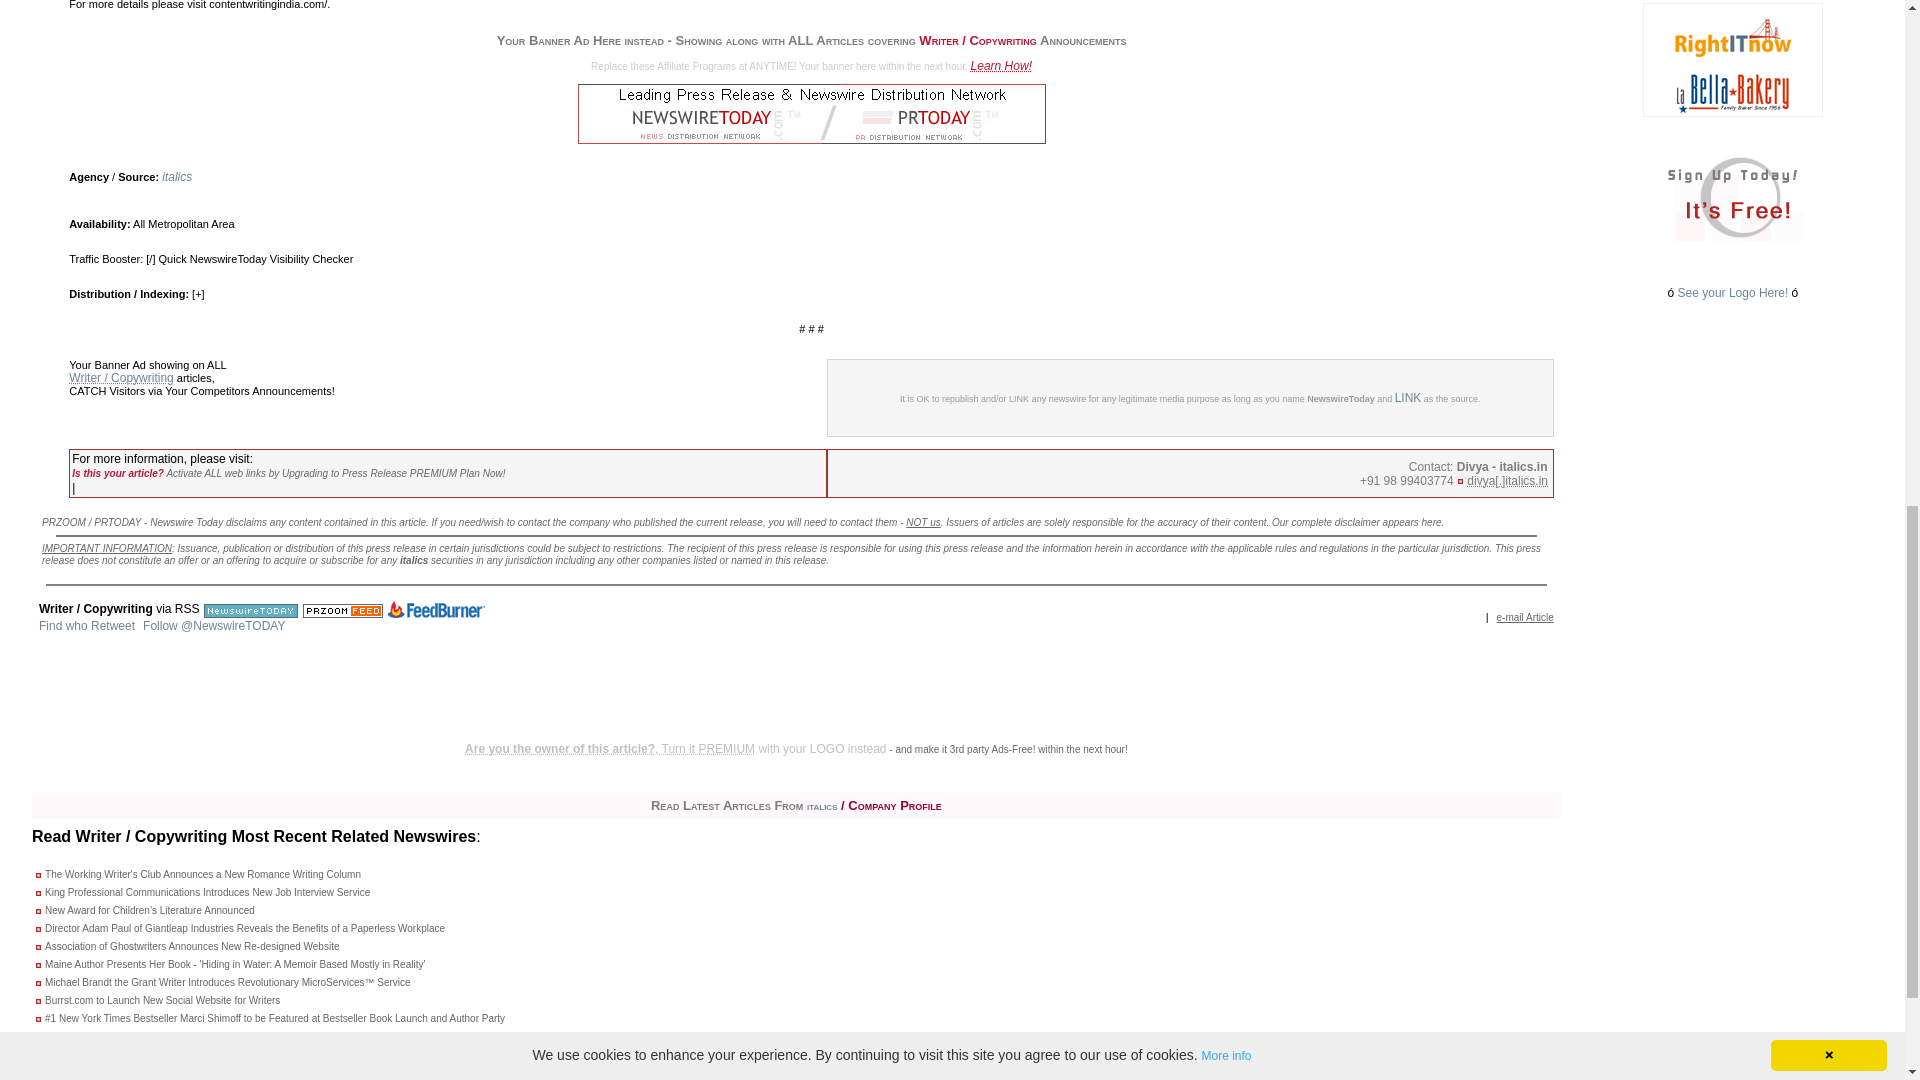 The height and width of the screenshot is (1080, 1920). Describe the element at coordinates (1432, 522) in the screenshot. I see `here` at that location.